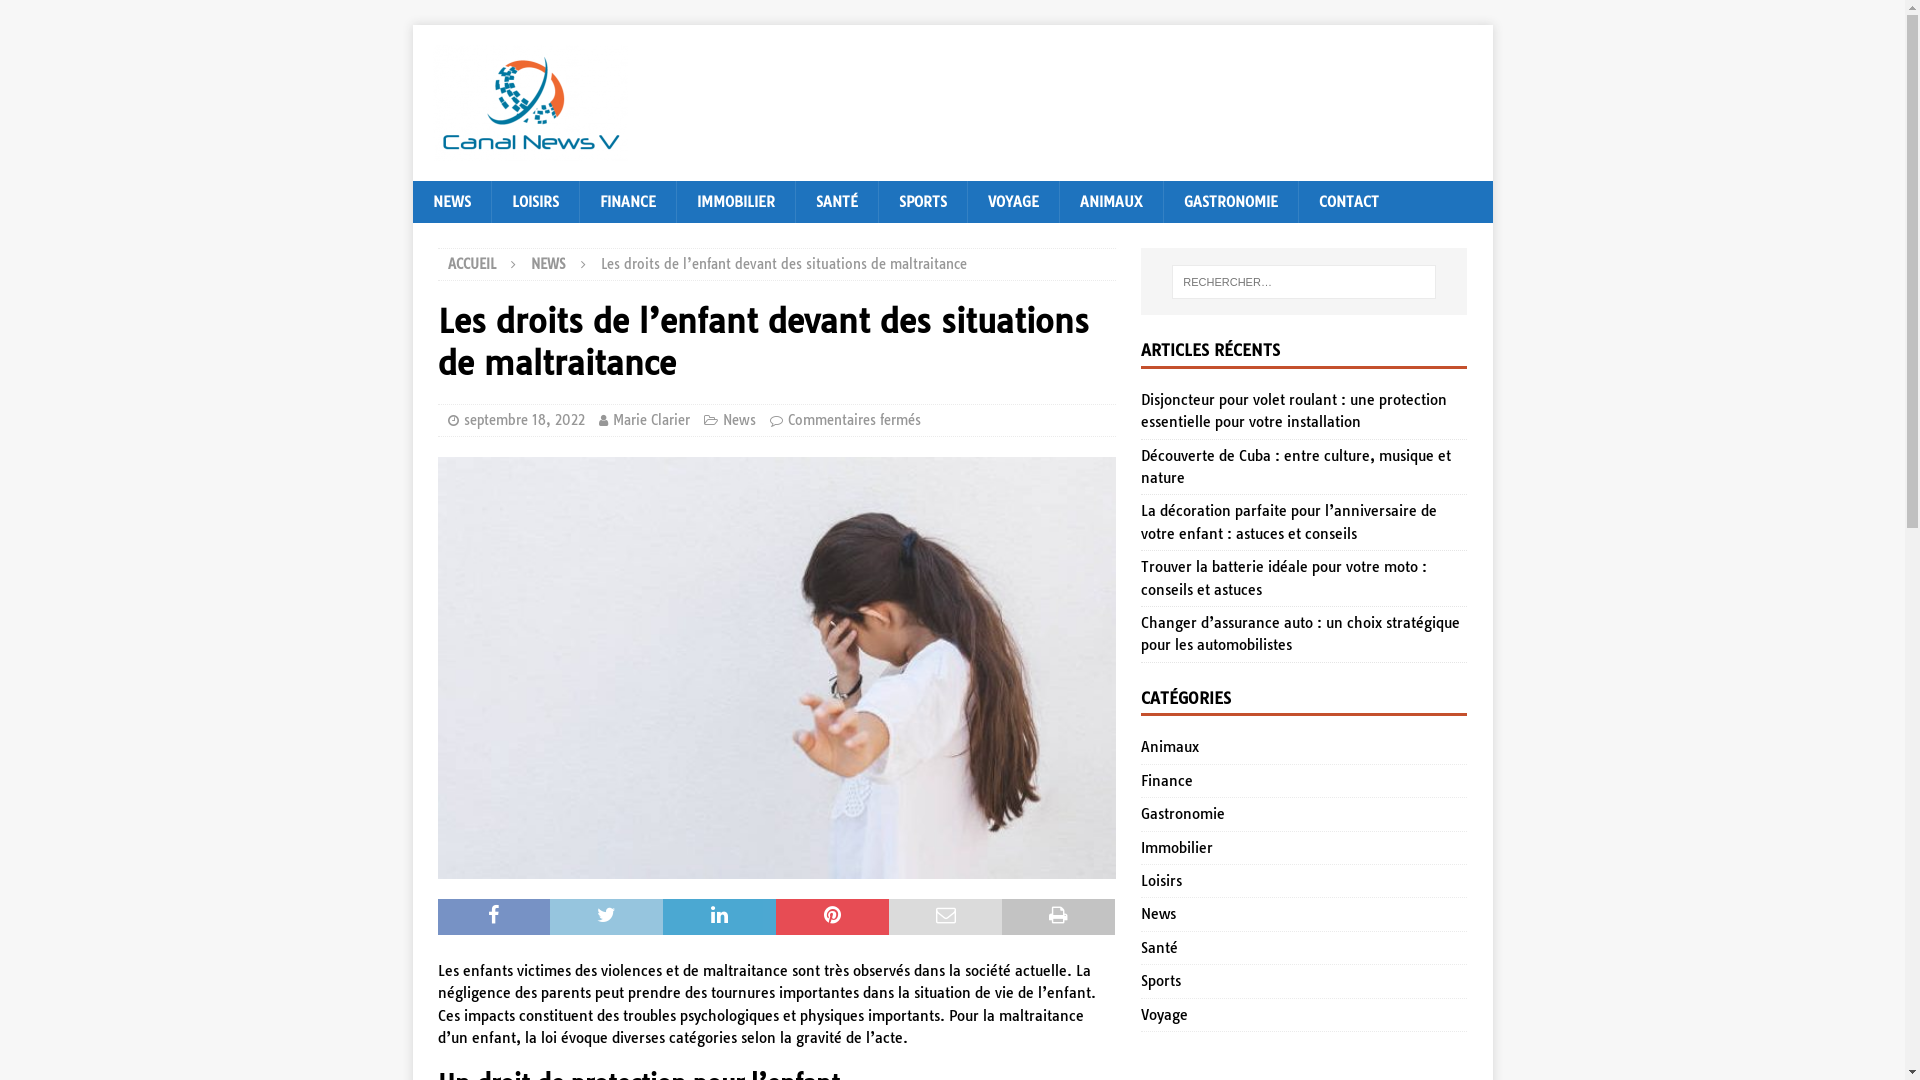 This screenshot has height=1080, width=1920. Describe the element at coordinates (524, 420) in the screenshot. I see `septembre 18, 2022` at that location.